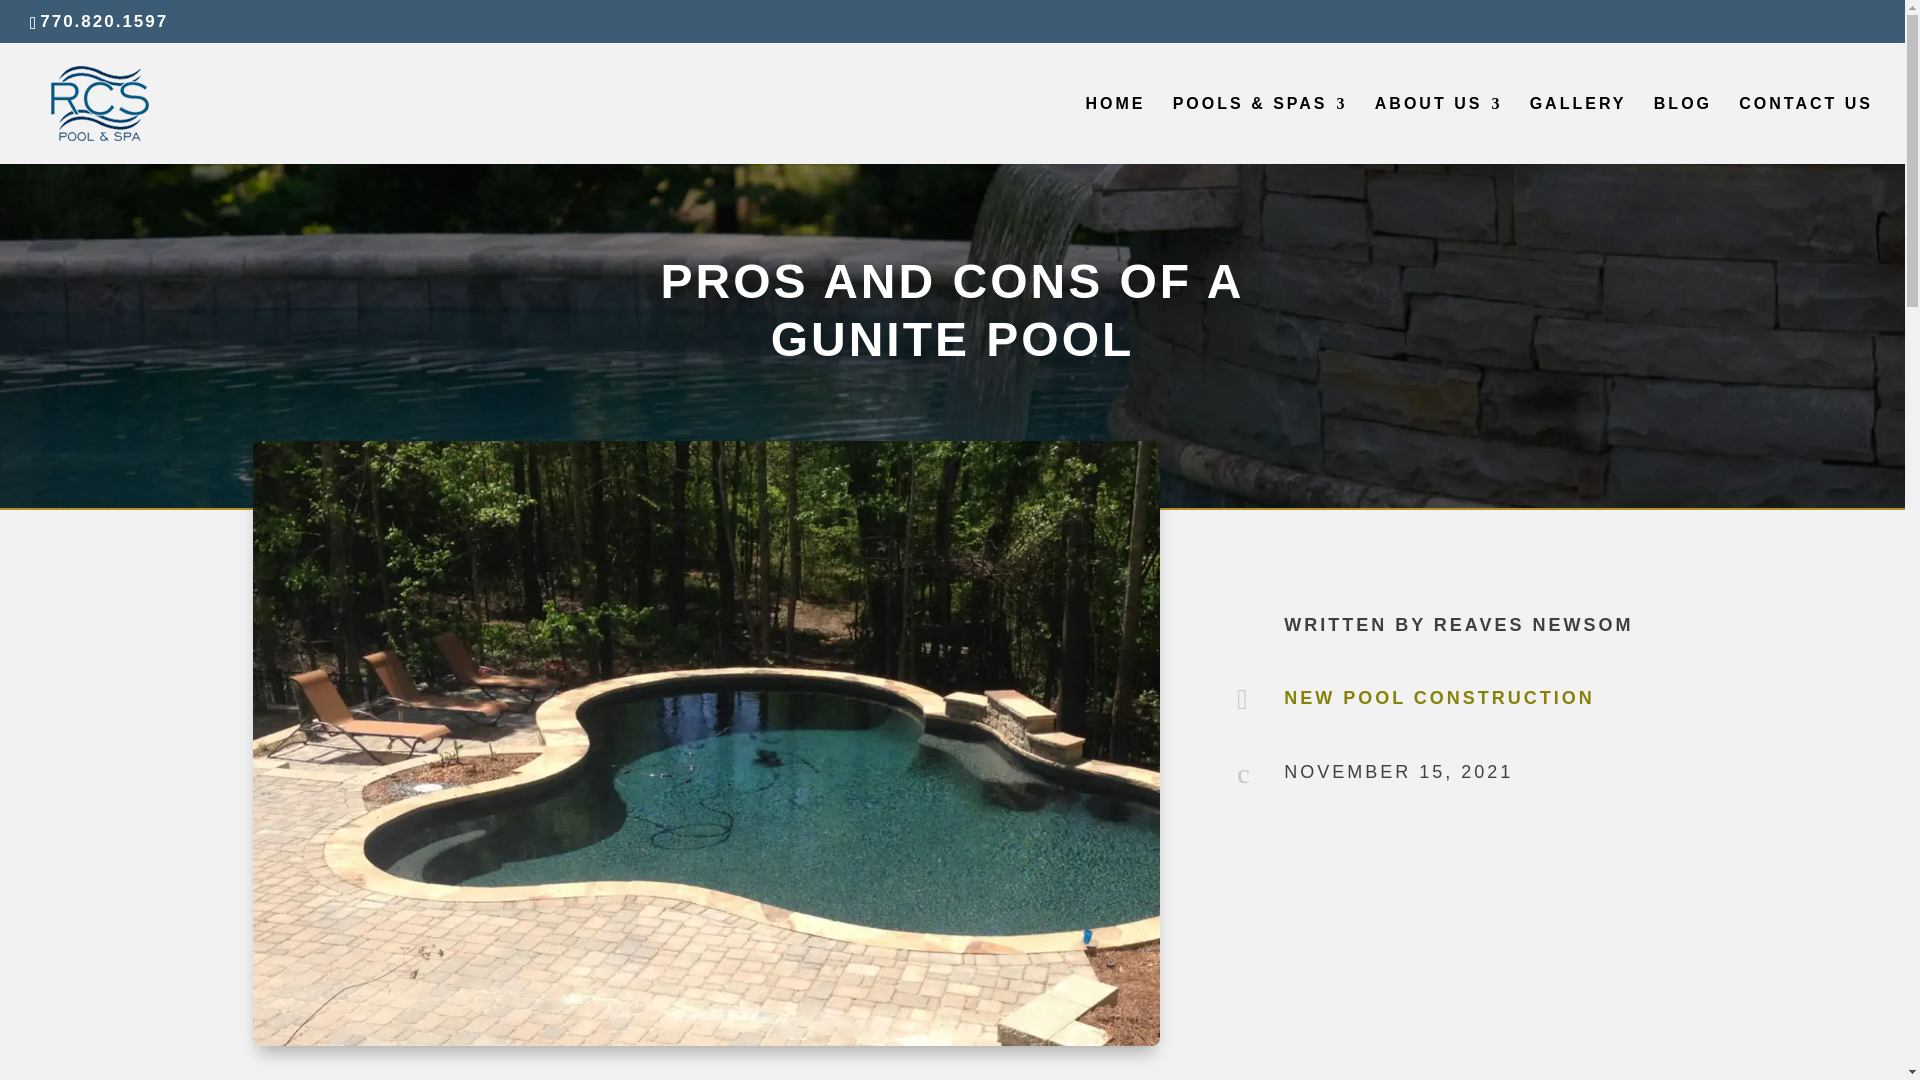  I want to click on CONTACT US, so click(1806, 128).